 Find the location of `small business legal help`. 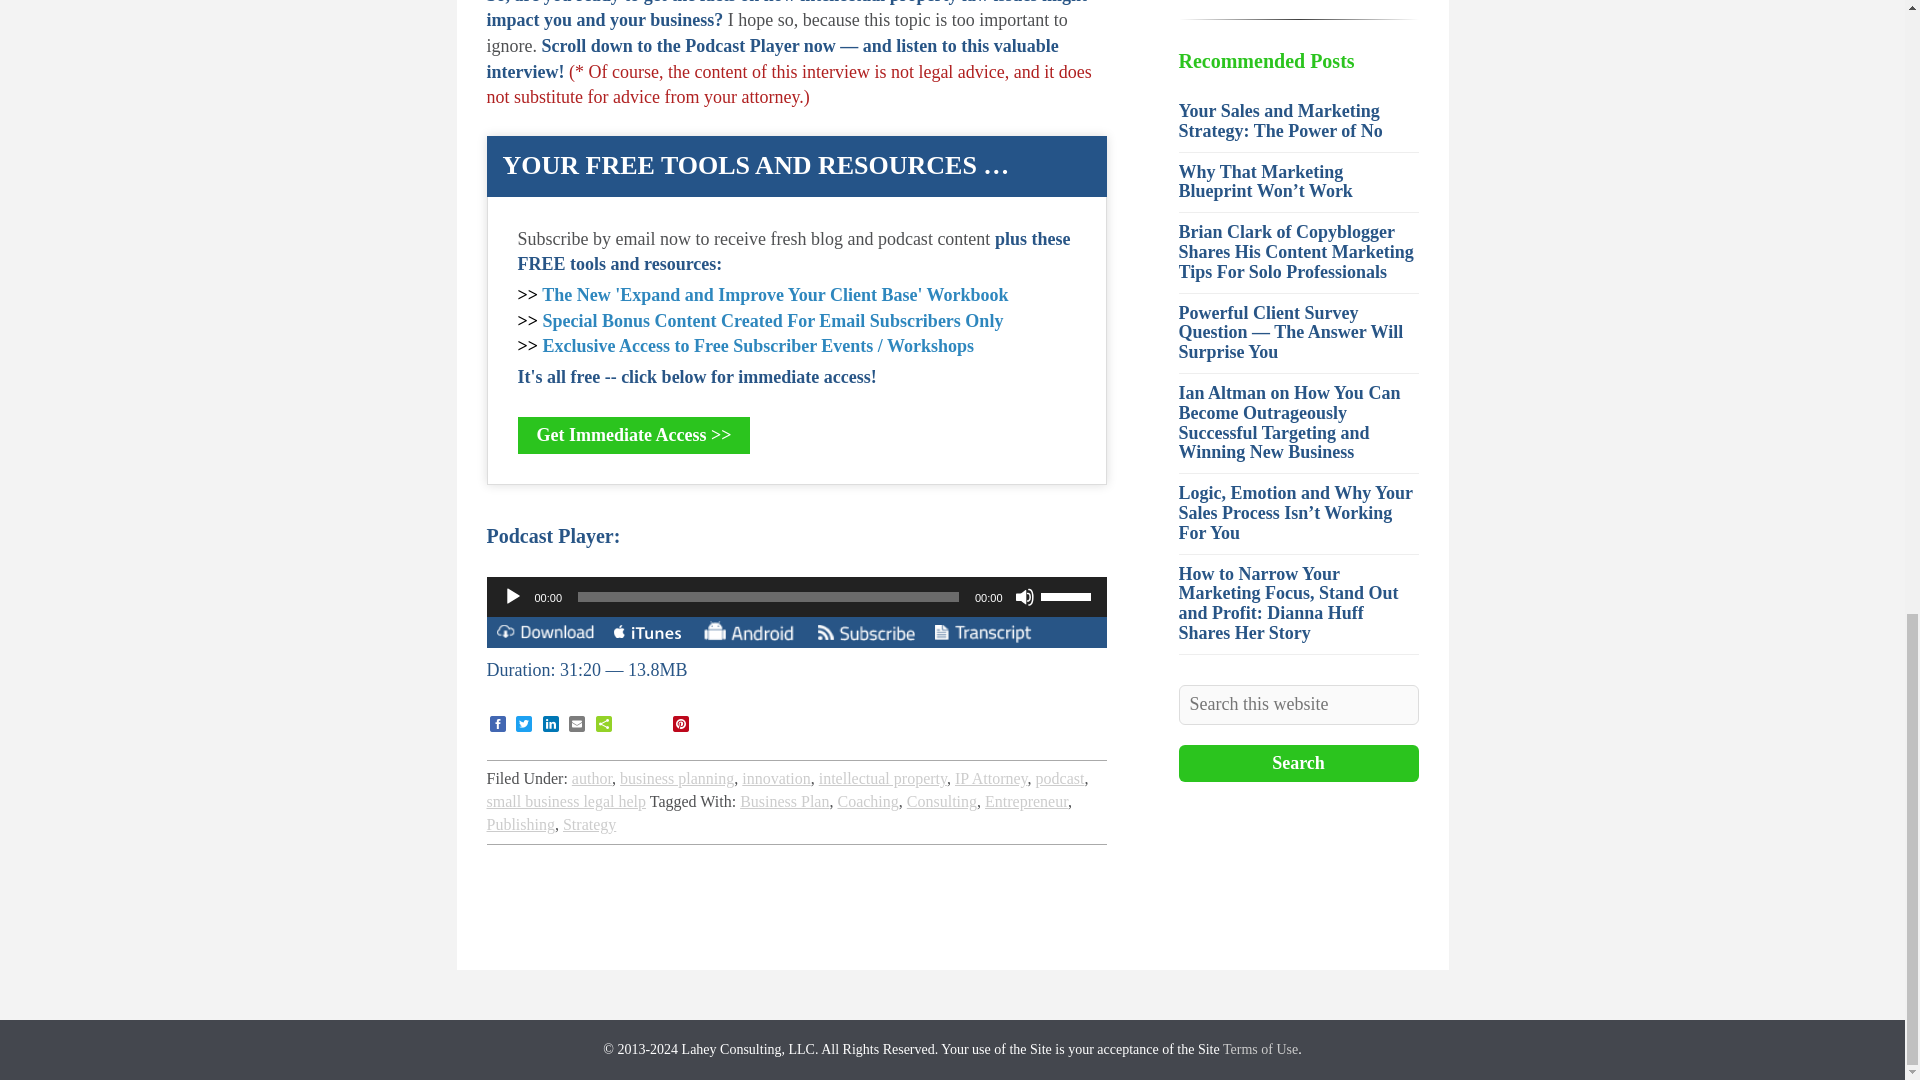

small business legal help is located at coordinates (565, 801).